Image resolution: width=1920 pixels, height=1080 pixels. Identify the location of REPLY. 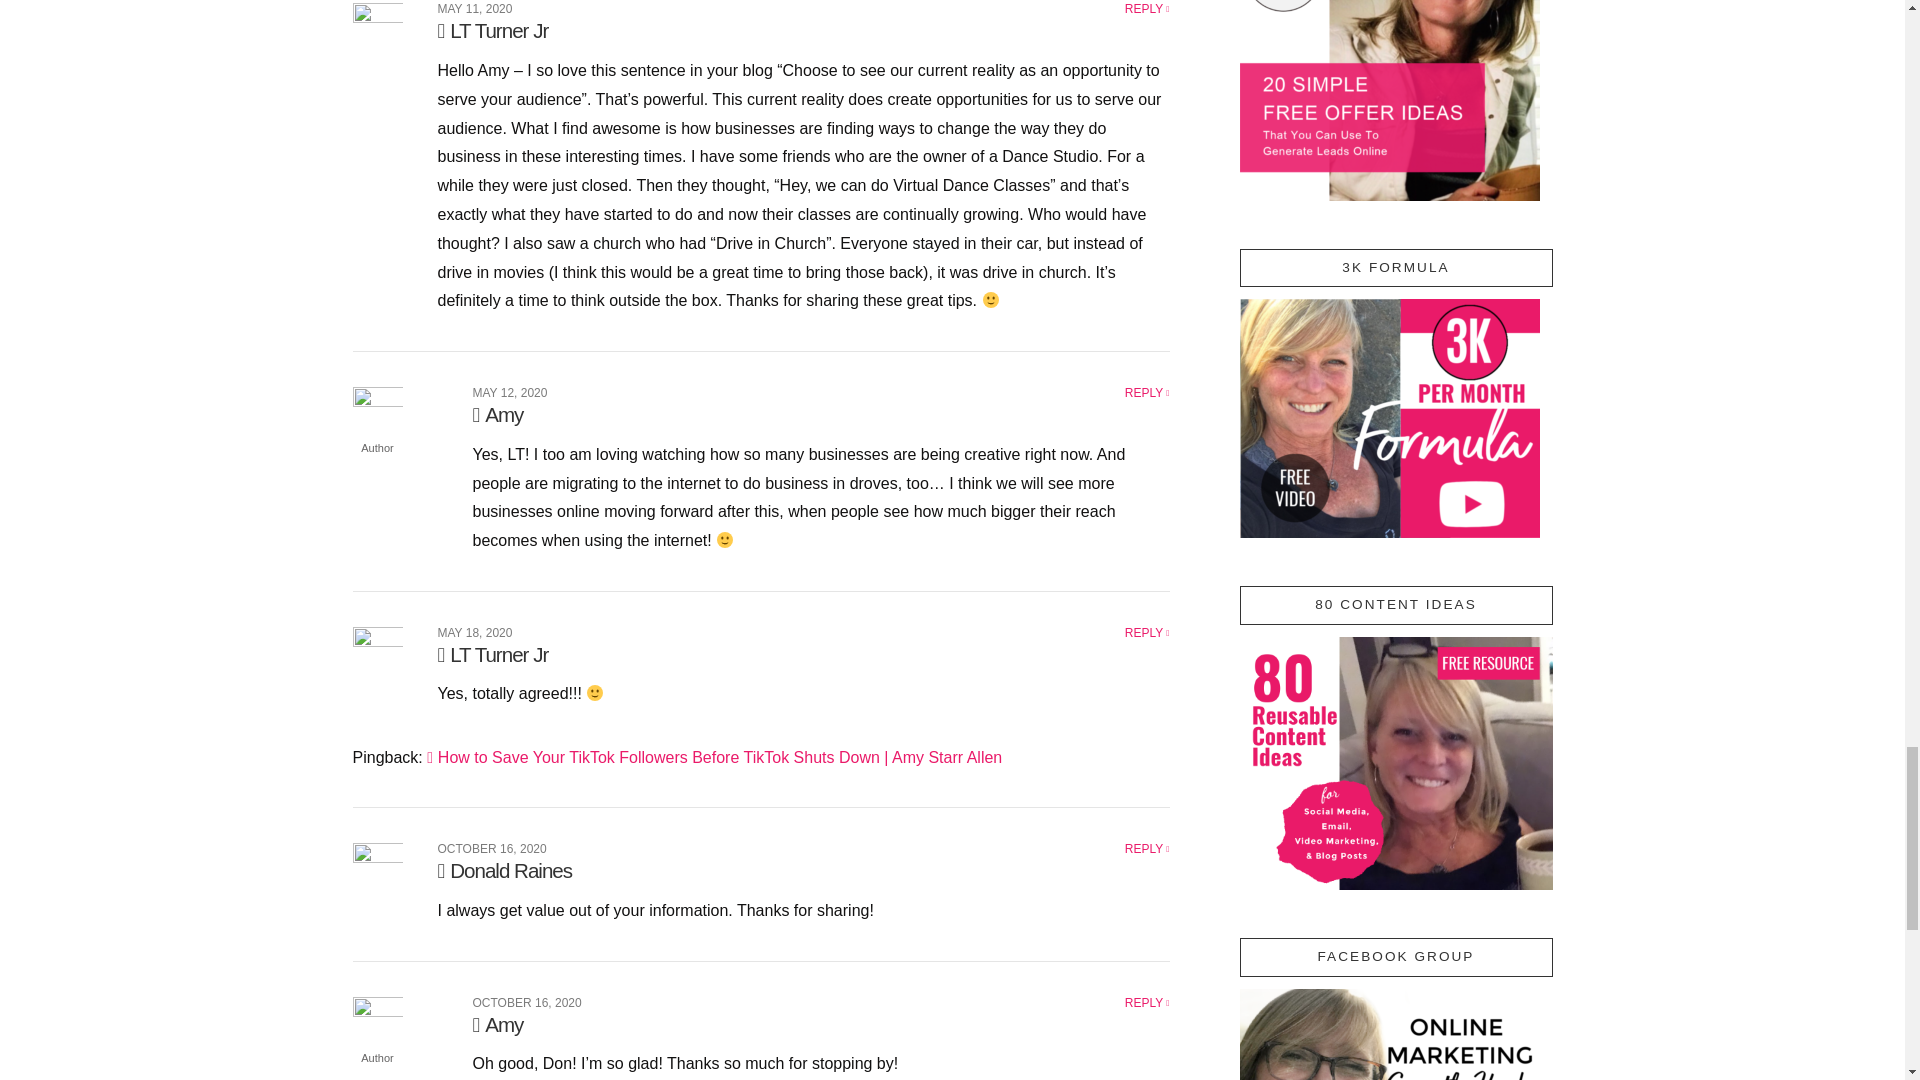
(1147, 392).